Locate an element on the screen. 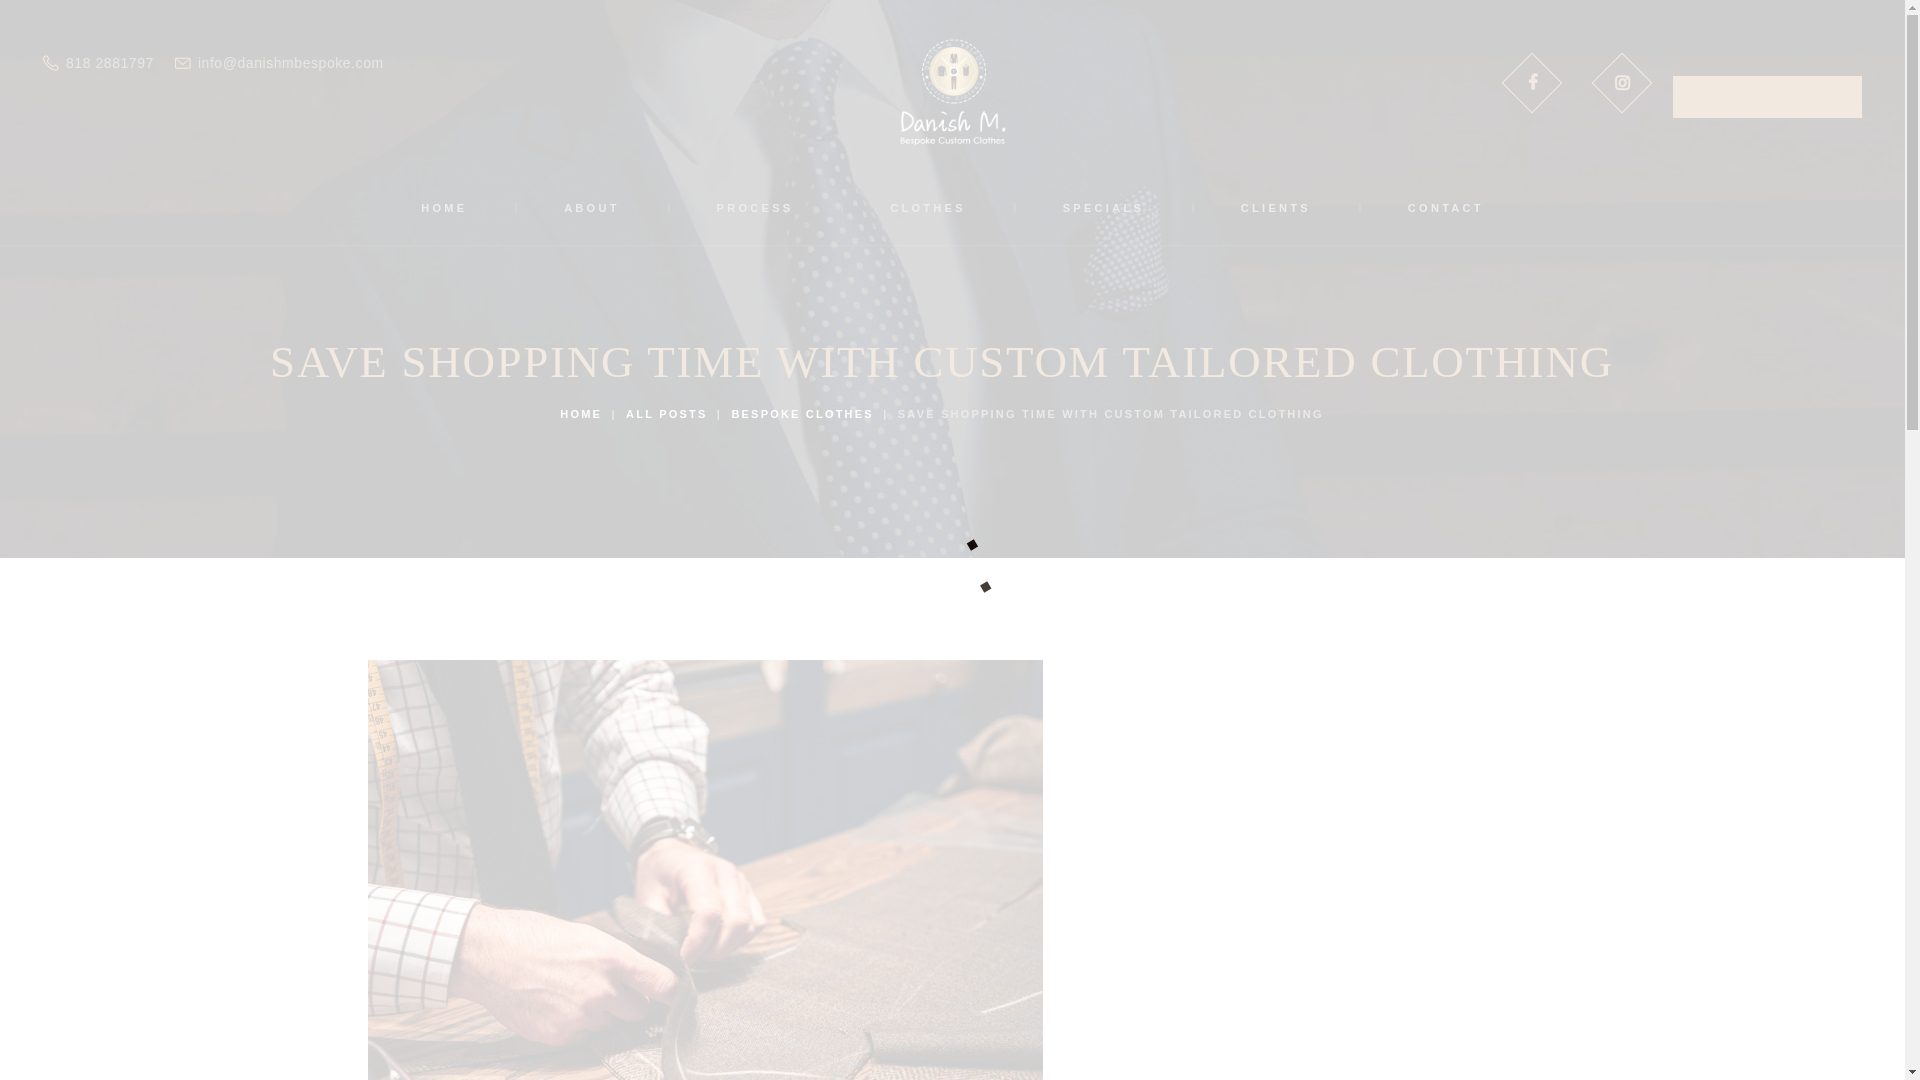  ABOUT is located at coordinates (592, 208).